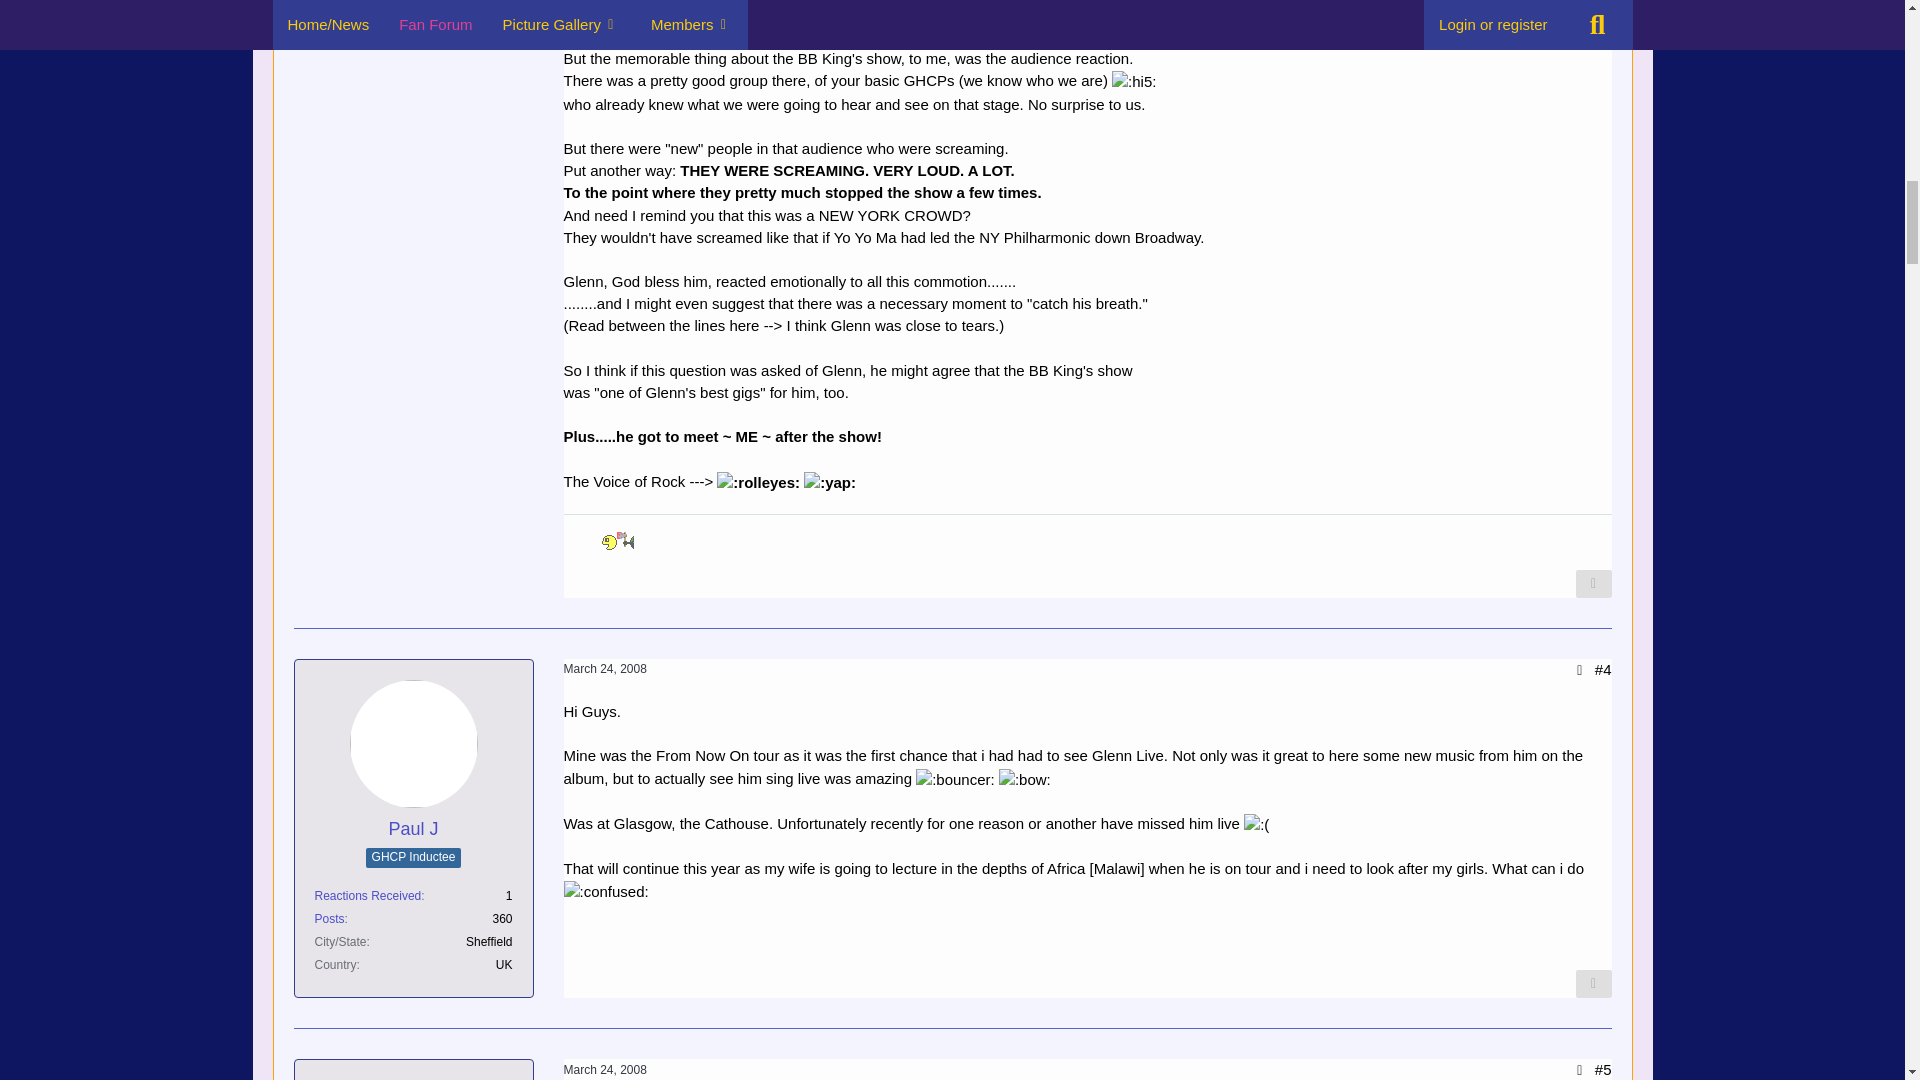  Describe the element at coordinates (954, 779) in the screenshot. I see `Bouncer` at that location.